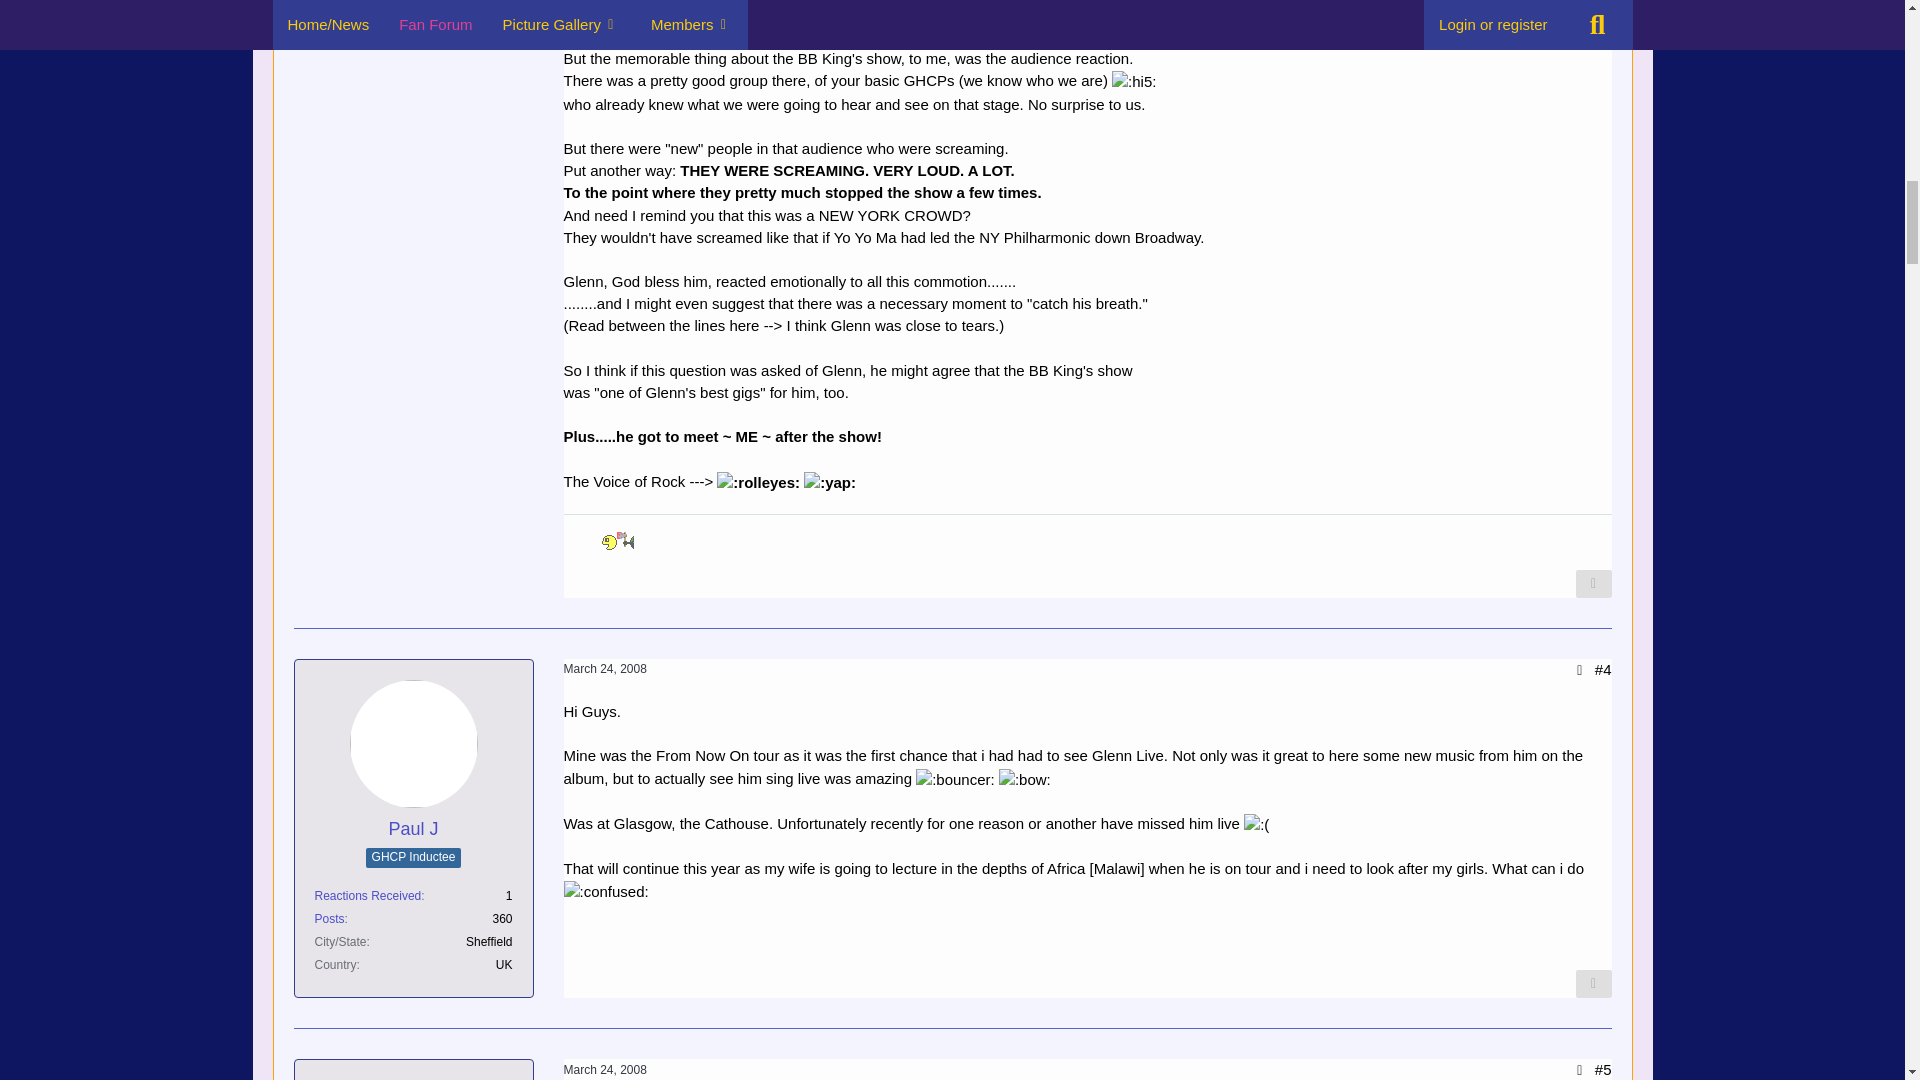  Describe the element at coordinates (954, 779) in the screenshot. I see `Bouncer` at that location.